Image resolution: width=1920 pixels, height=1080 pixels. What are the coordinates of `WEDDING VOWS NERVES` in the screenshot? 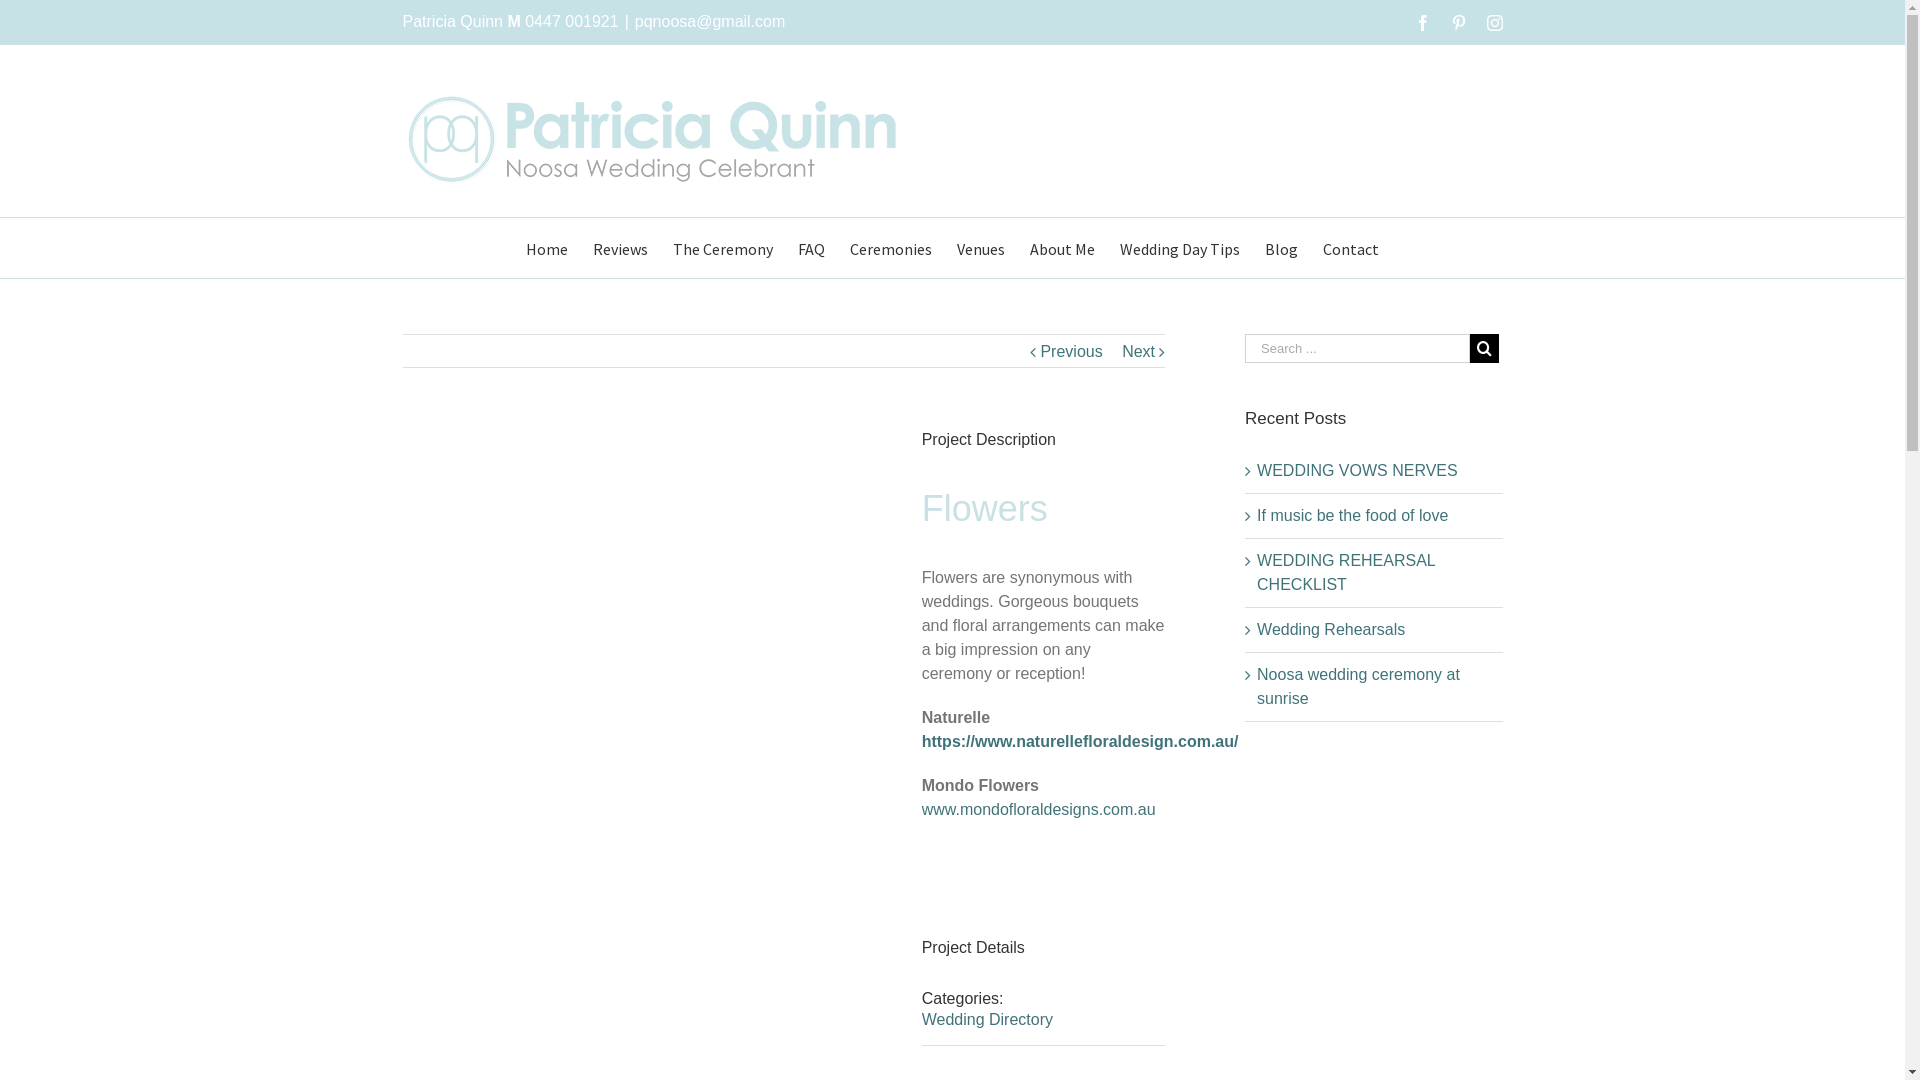 It's located at (1358, 470).